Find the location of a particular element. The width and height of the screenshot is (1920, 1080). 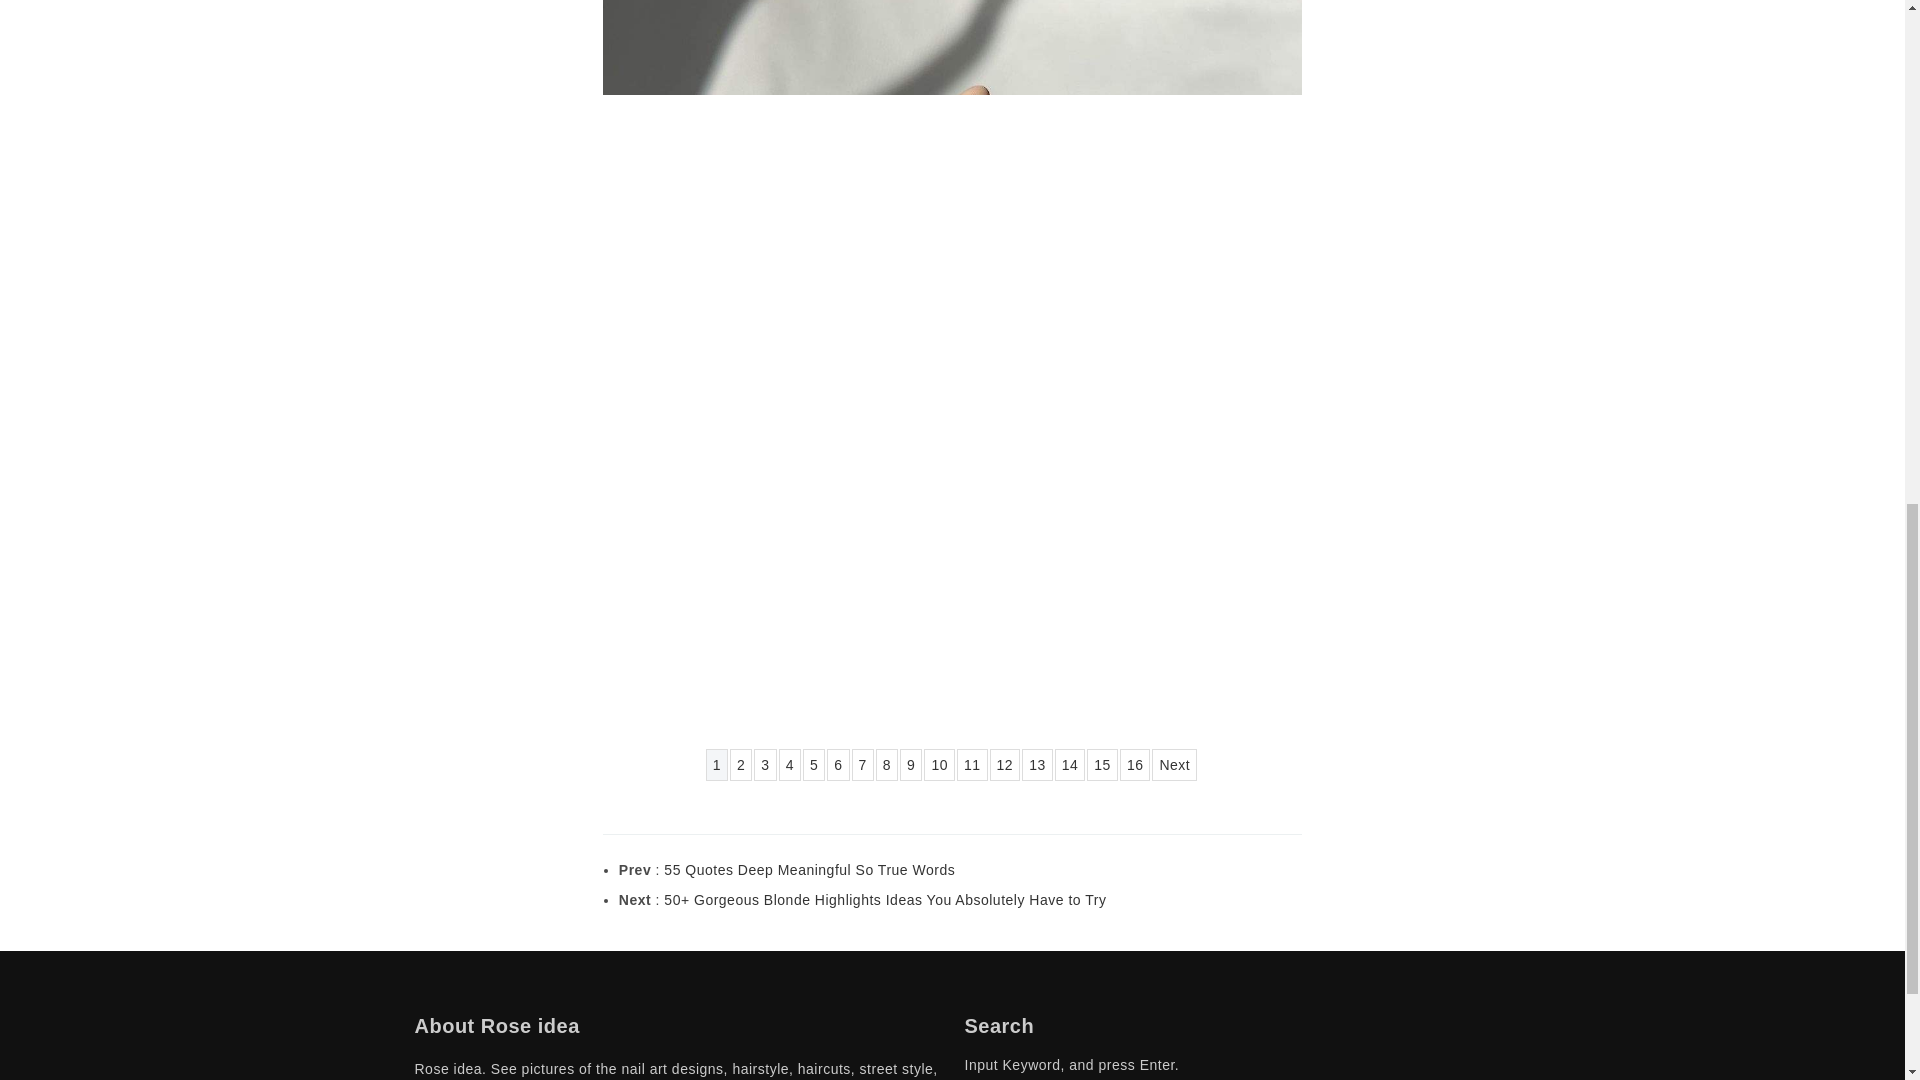

14 is located at coordinates (1070, 764).